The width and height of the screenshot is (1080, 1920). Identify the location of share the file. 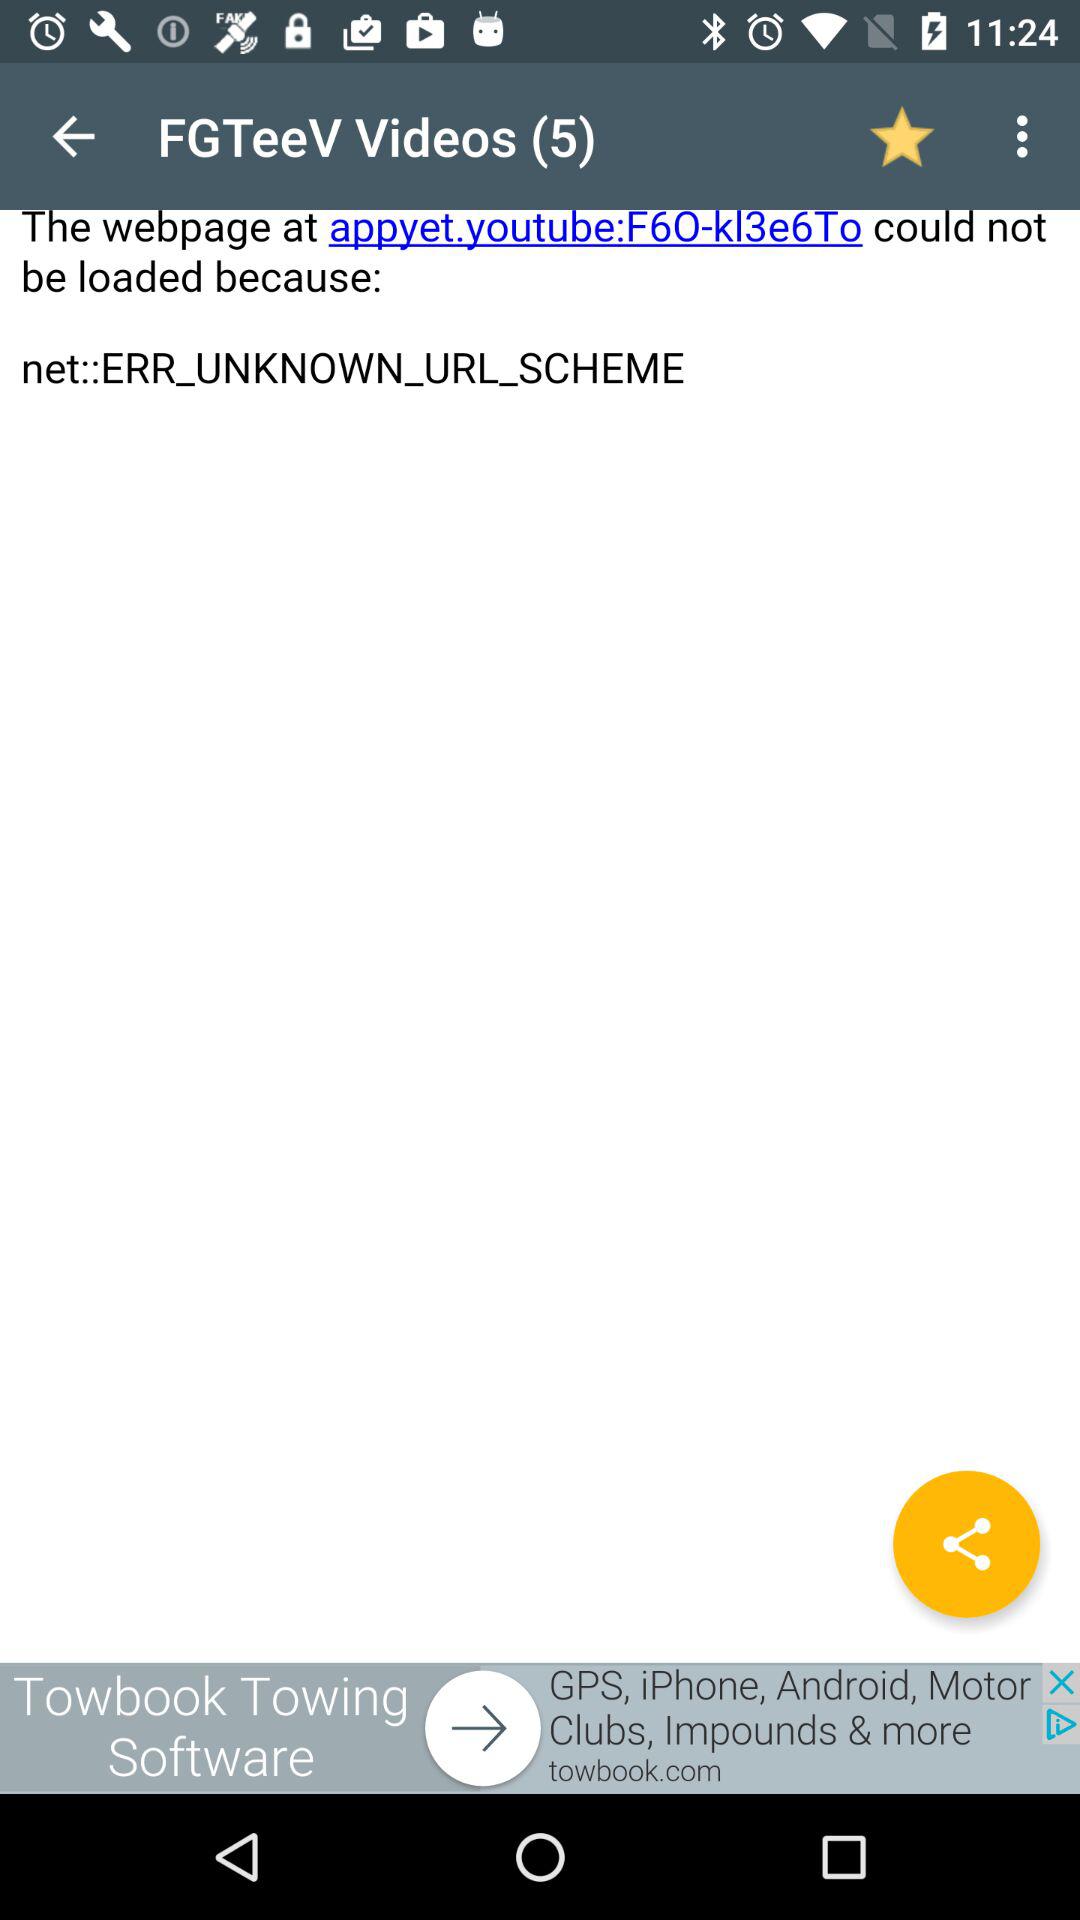
(966, 1544).